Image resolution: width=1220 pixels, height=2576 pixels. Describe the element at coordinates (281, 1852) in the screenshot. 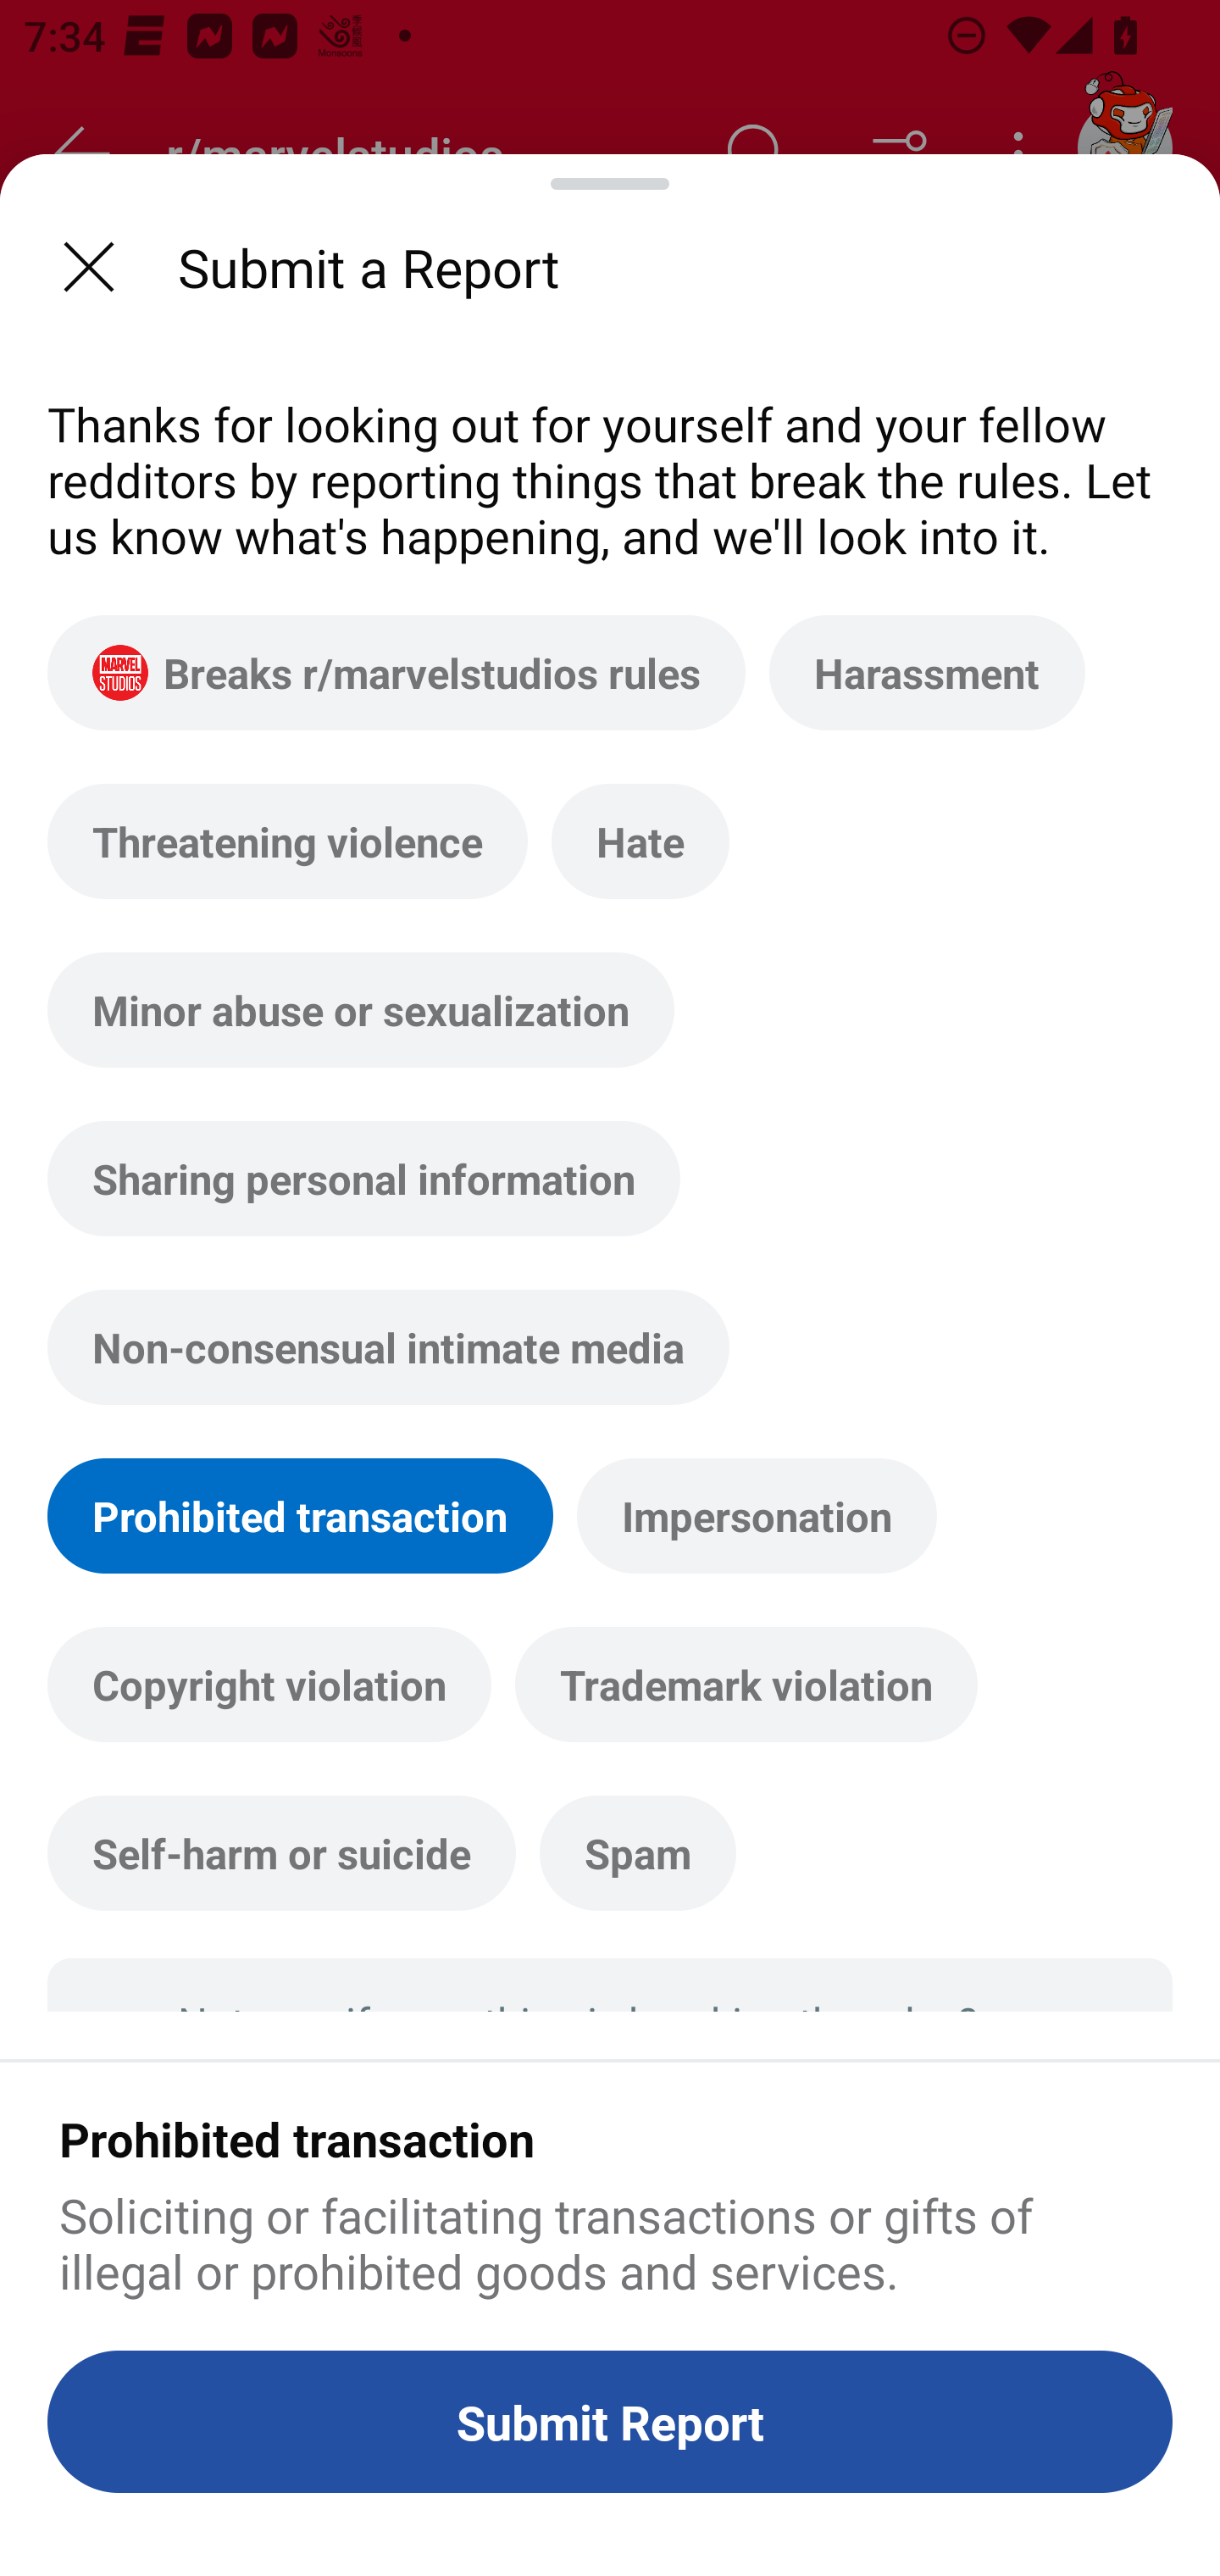

I see `Self-harm or suicide` at that location.